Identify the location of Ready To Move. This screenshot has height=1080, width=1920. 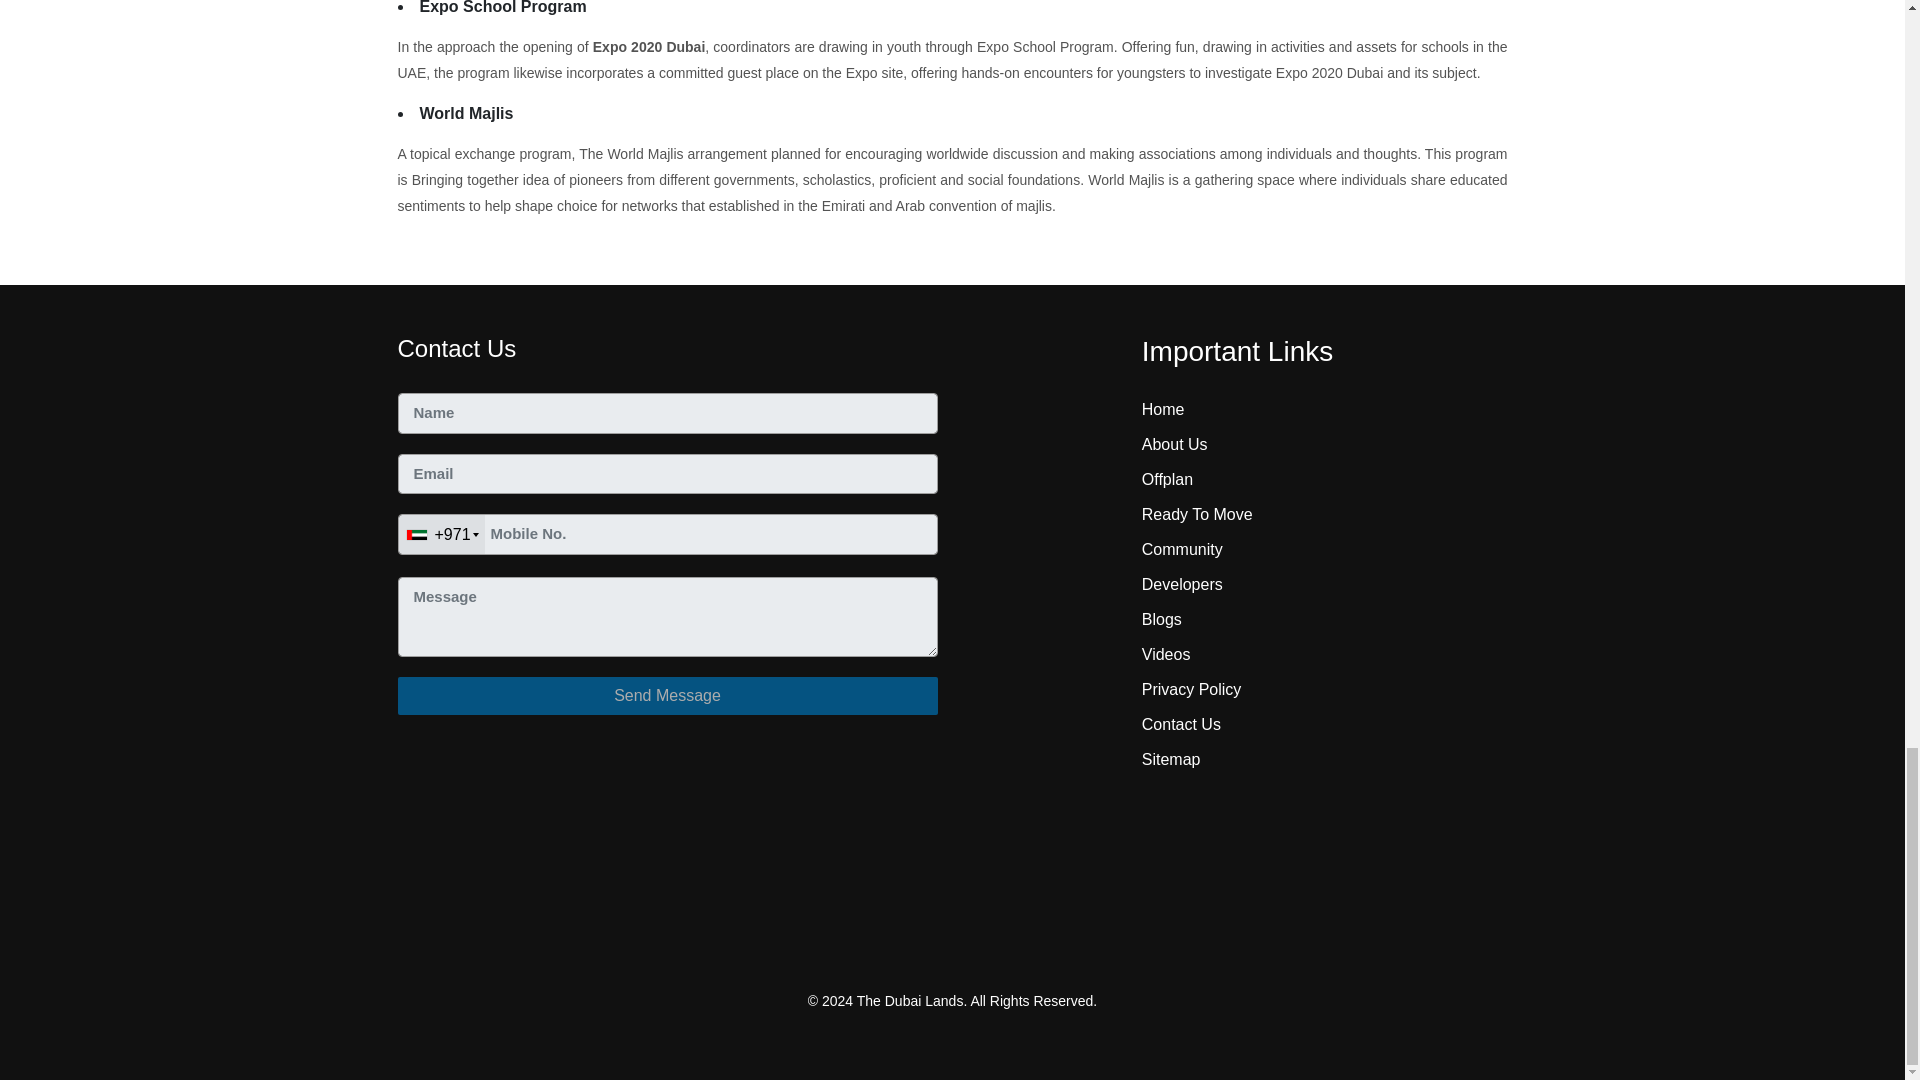
(1198, 514).